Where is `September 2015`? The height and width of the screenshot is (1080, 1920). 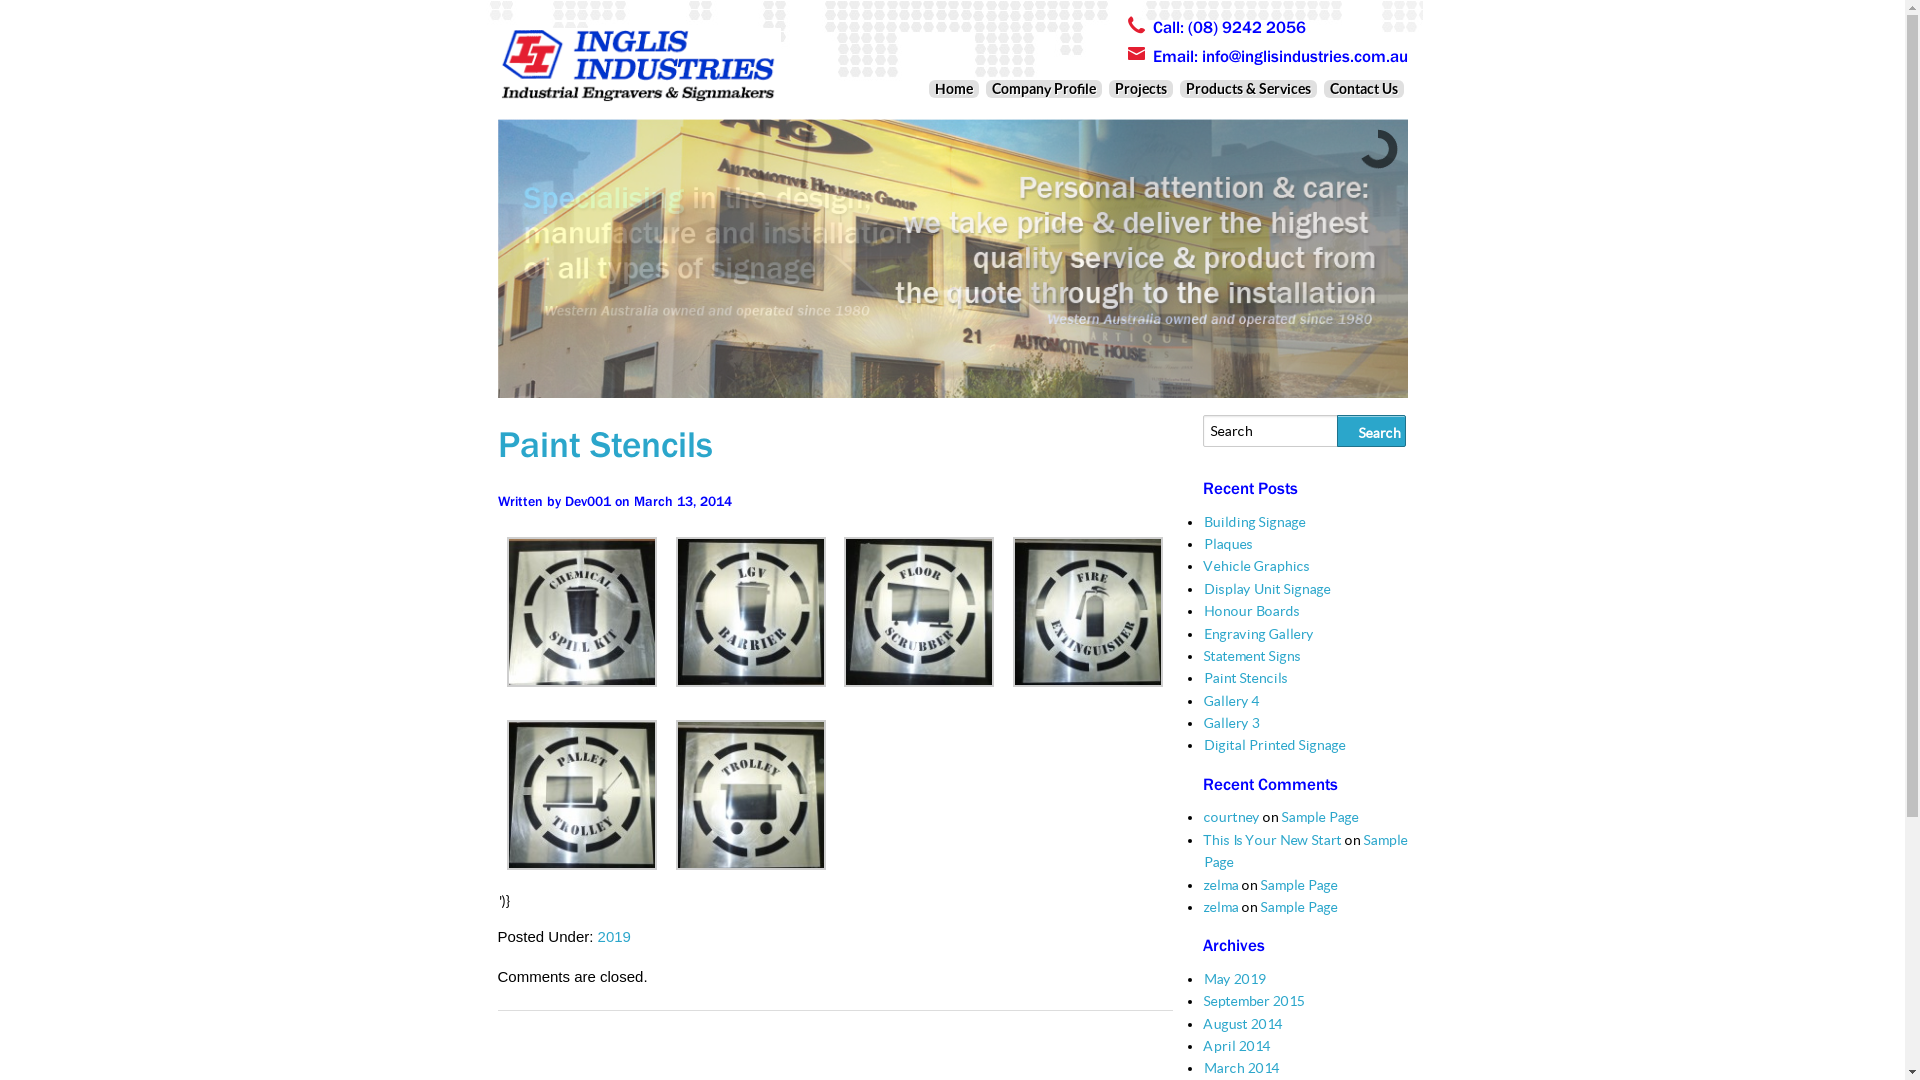 September 2015 is located at coordinates (1252, 1001).